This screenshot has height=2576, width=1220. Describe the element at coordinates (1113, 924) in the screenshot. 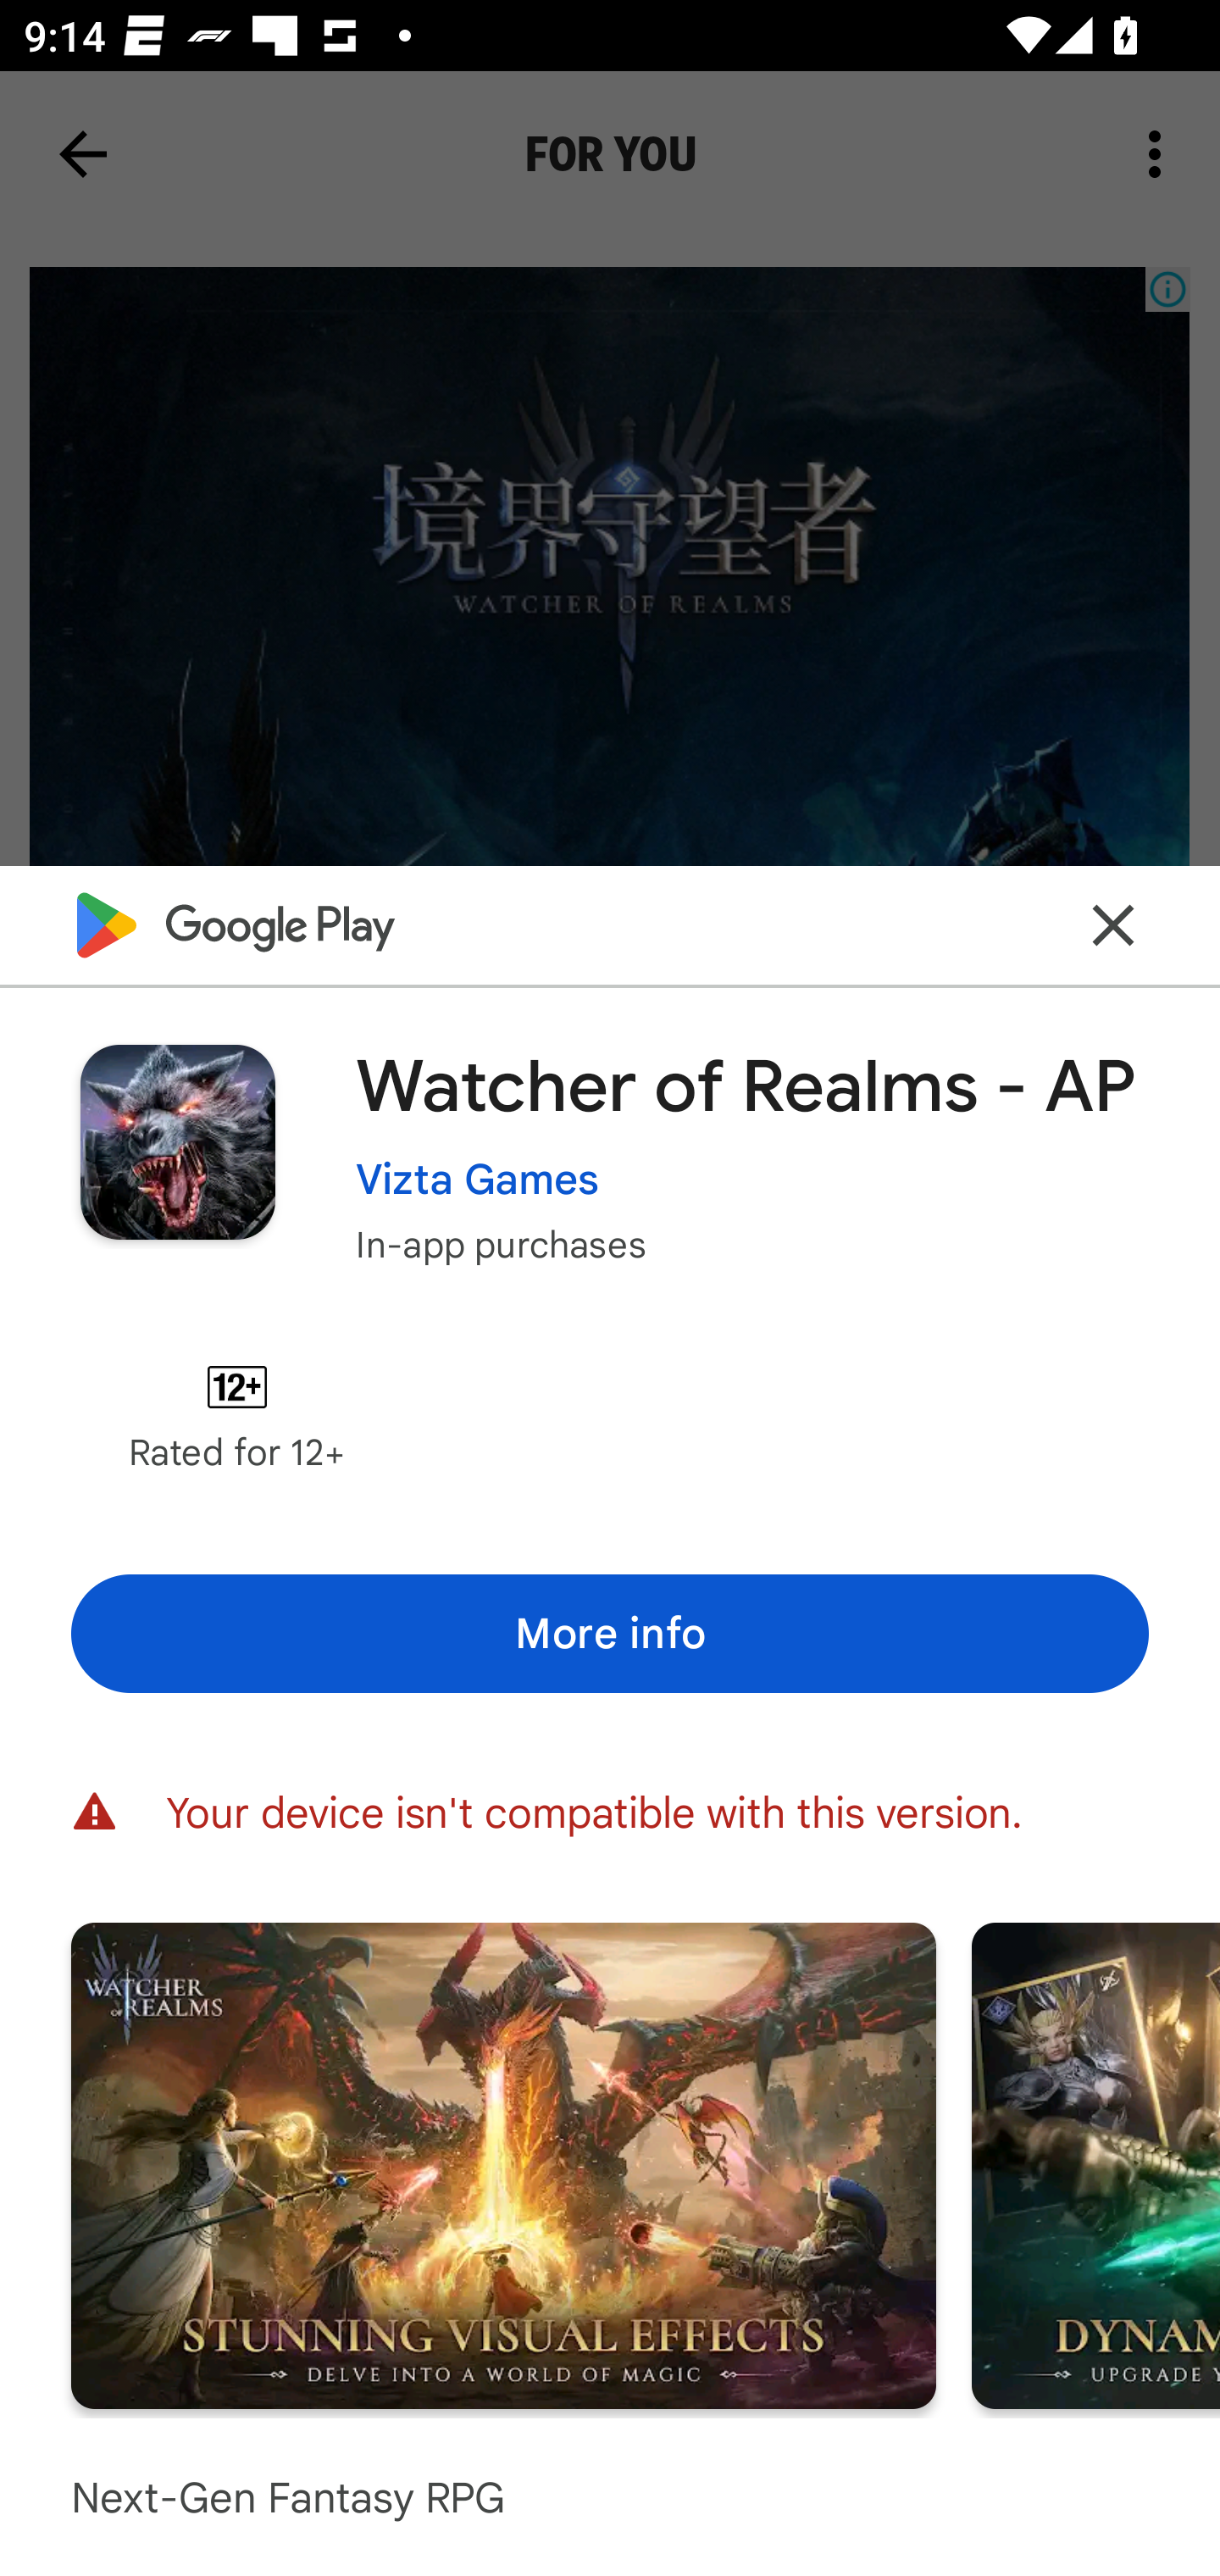

I see `Close` at that location.